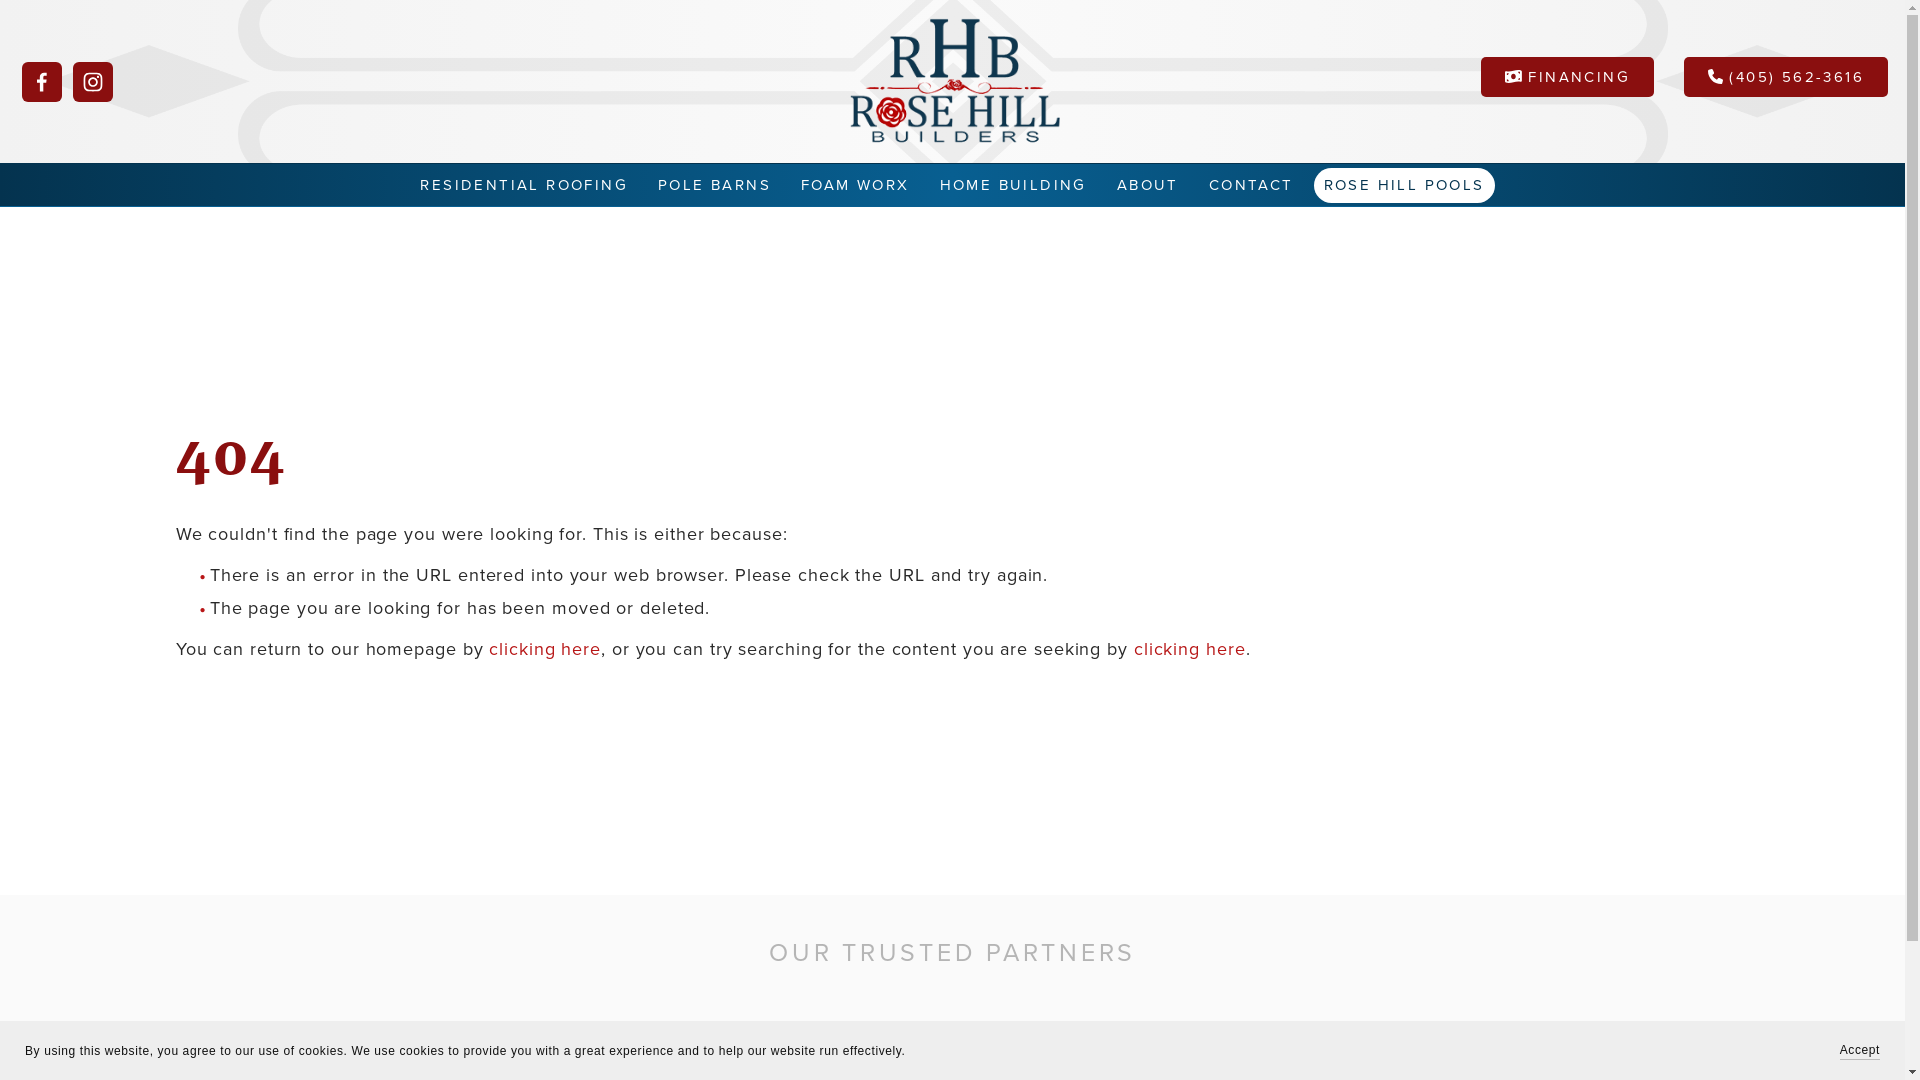  Describe the element at coordinates (524, 185) in the screenshot. I see `RESIDENTIAL ROOFING` at that location.